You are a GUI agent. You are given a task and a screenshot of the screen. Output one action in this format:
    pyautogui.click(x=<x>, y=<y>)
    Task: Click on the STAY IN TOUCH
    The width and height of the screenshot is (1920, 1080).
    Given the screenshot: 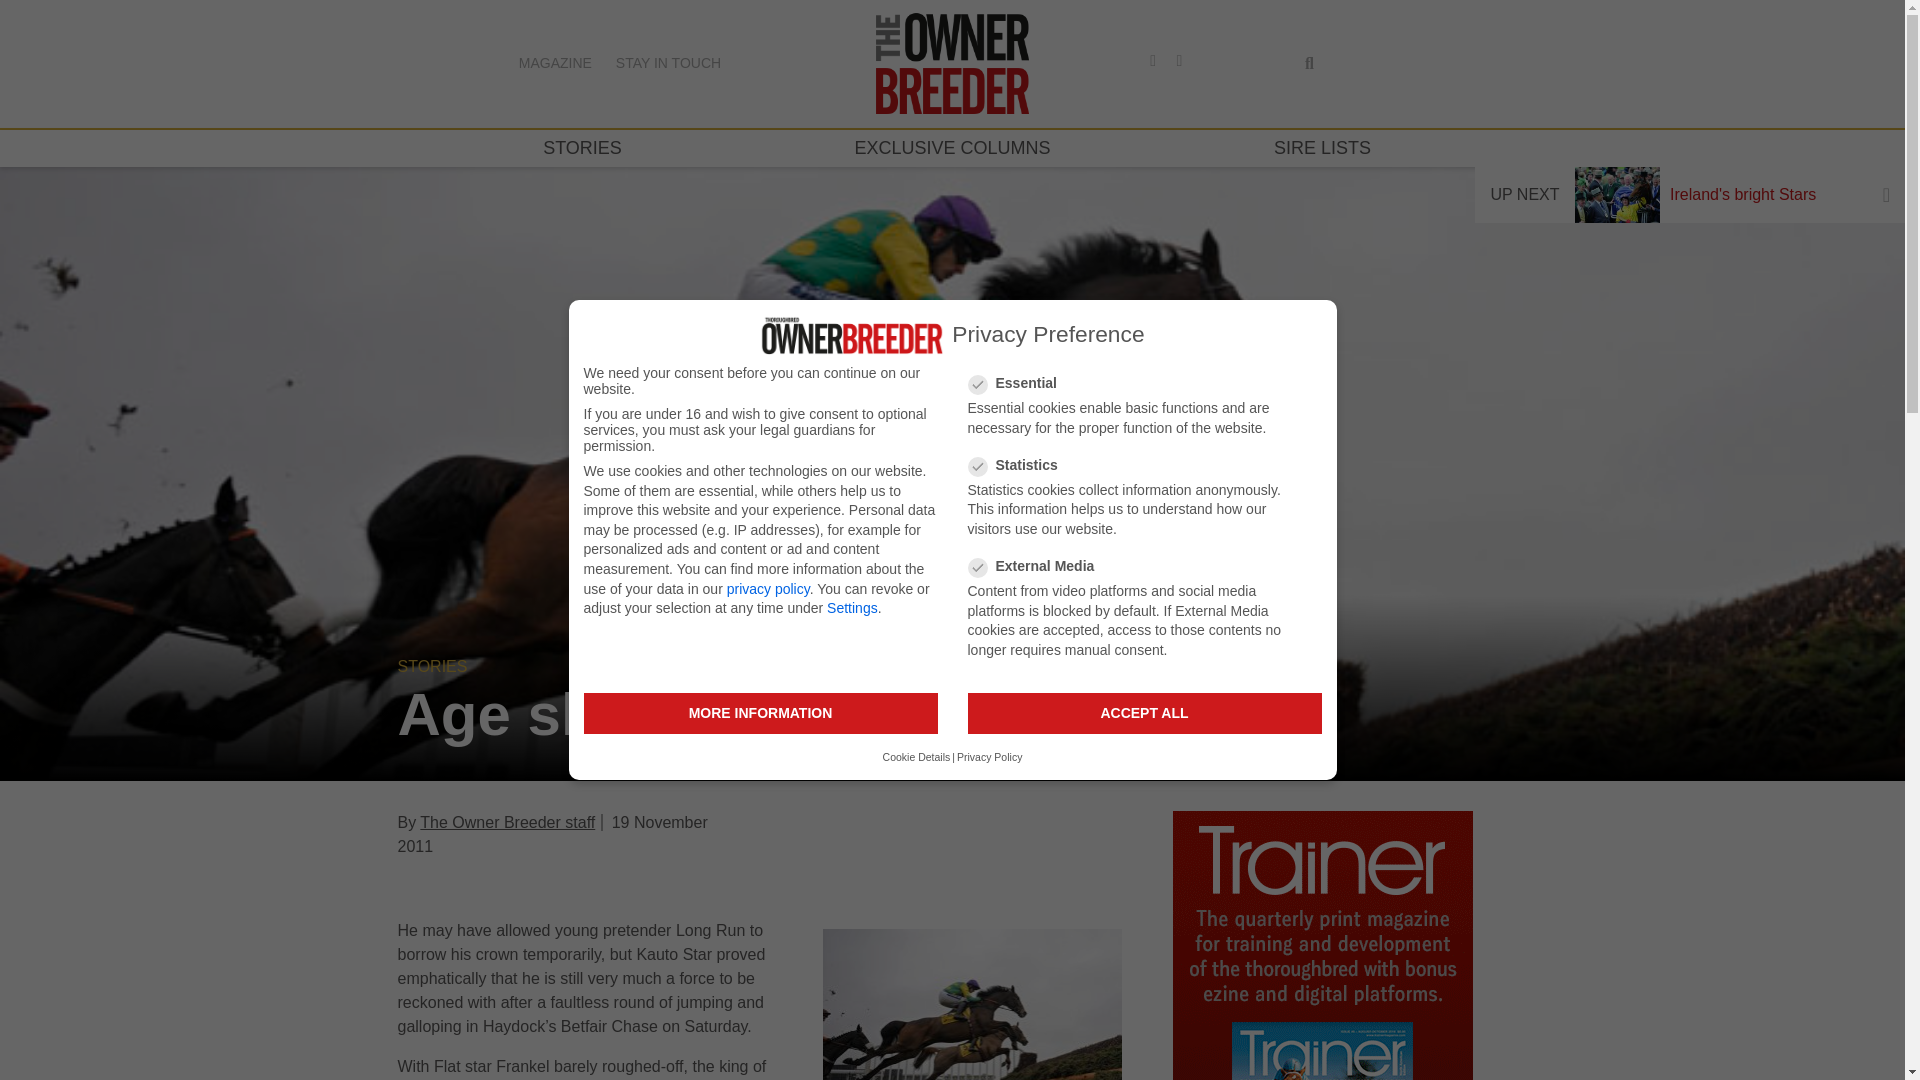 What is the action you would take?
    pyautogui.click(x=668, y=63)
    